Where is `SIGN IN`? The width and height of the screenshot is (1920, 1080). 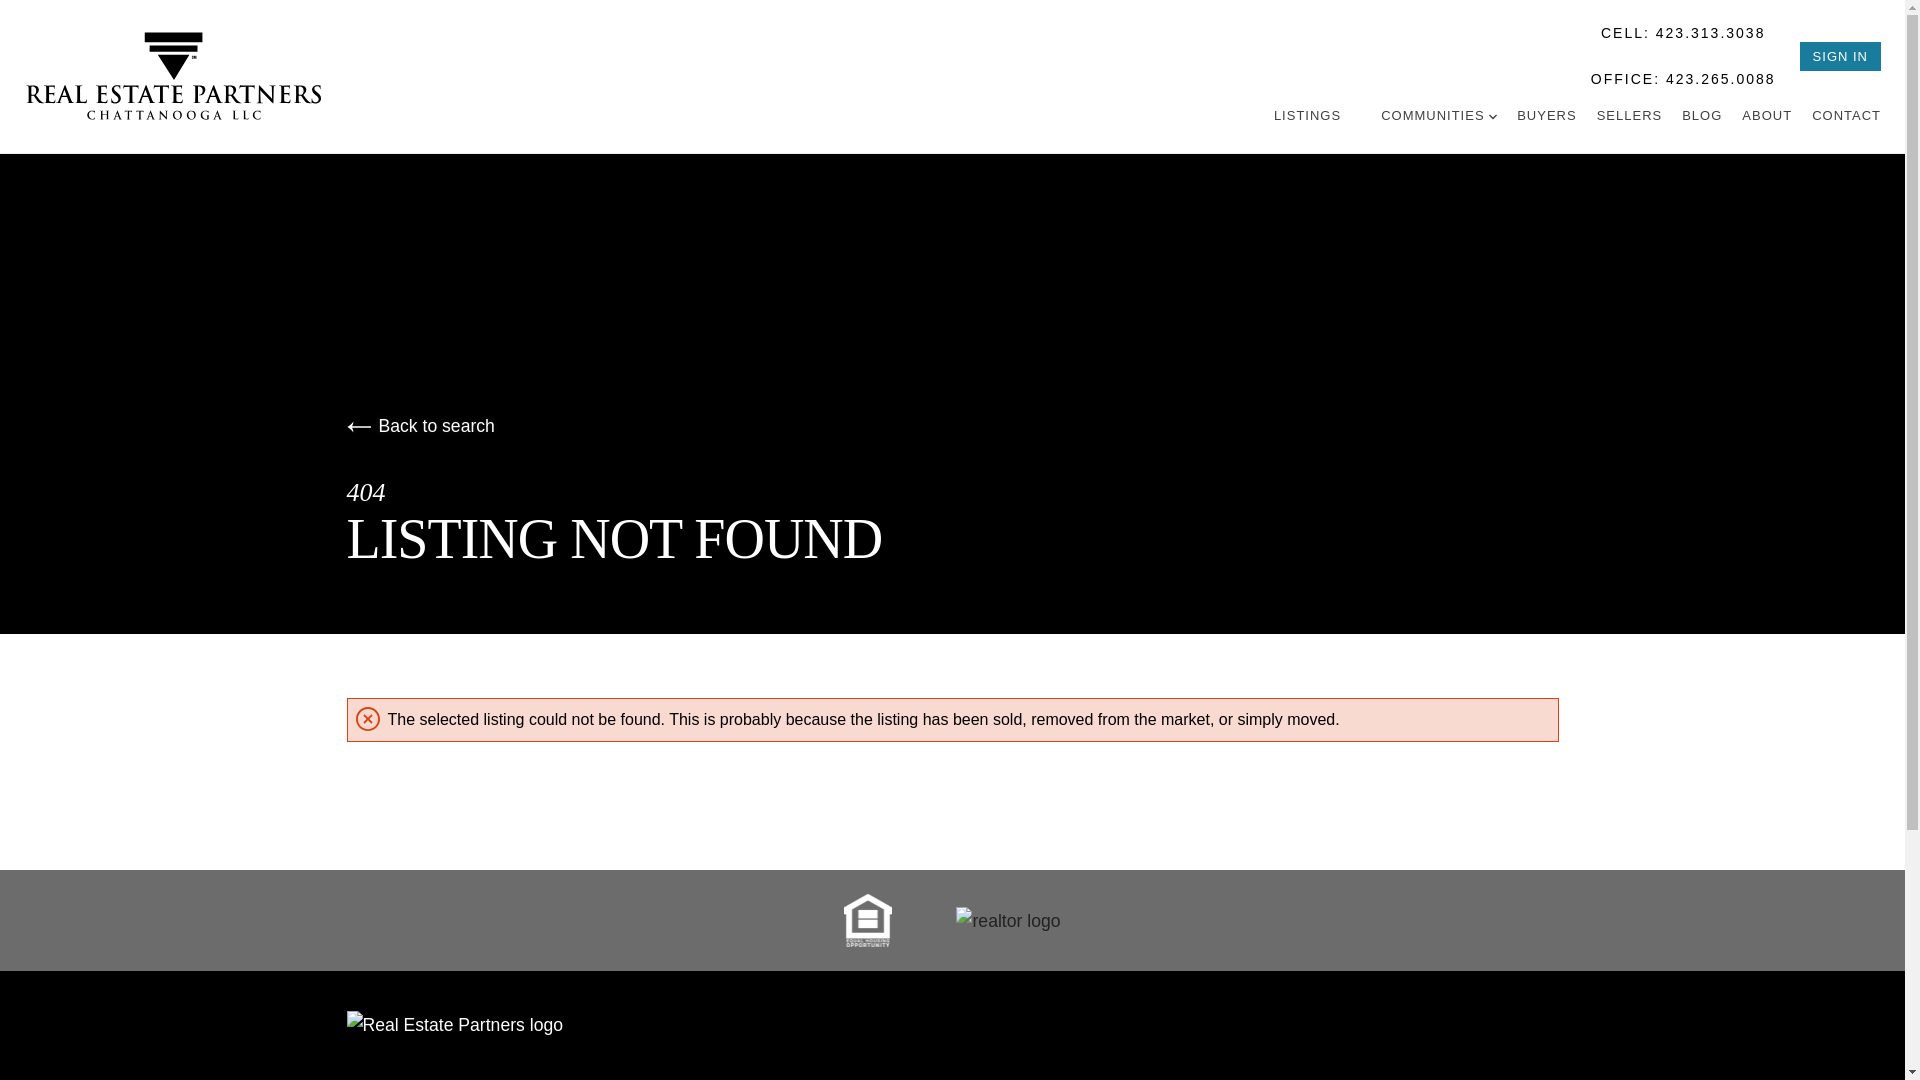 SIGN IN is located at coordinates (1840, 56).